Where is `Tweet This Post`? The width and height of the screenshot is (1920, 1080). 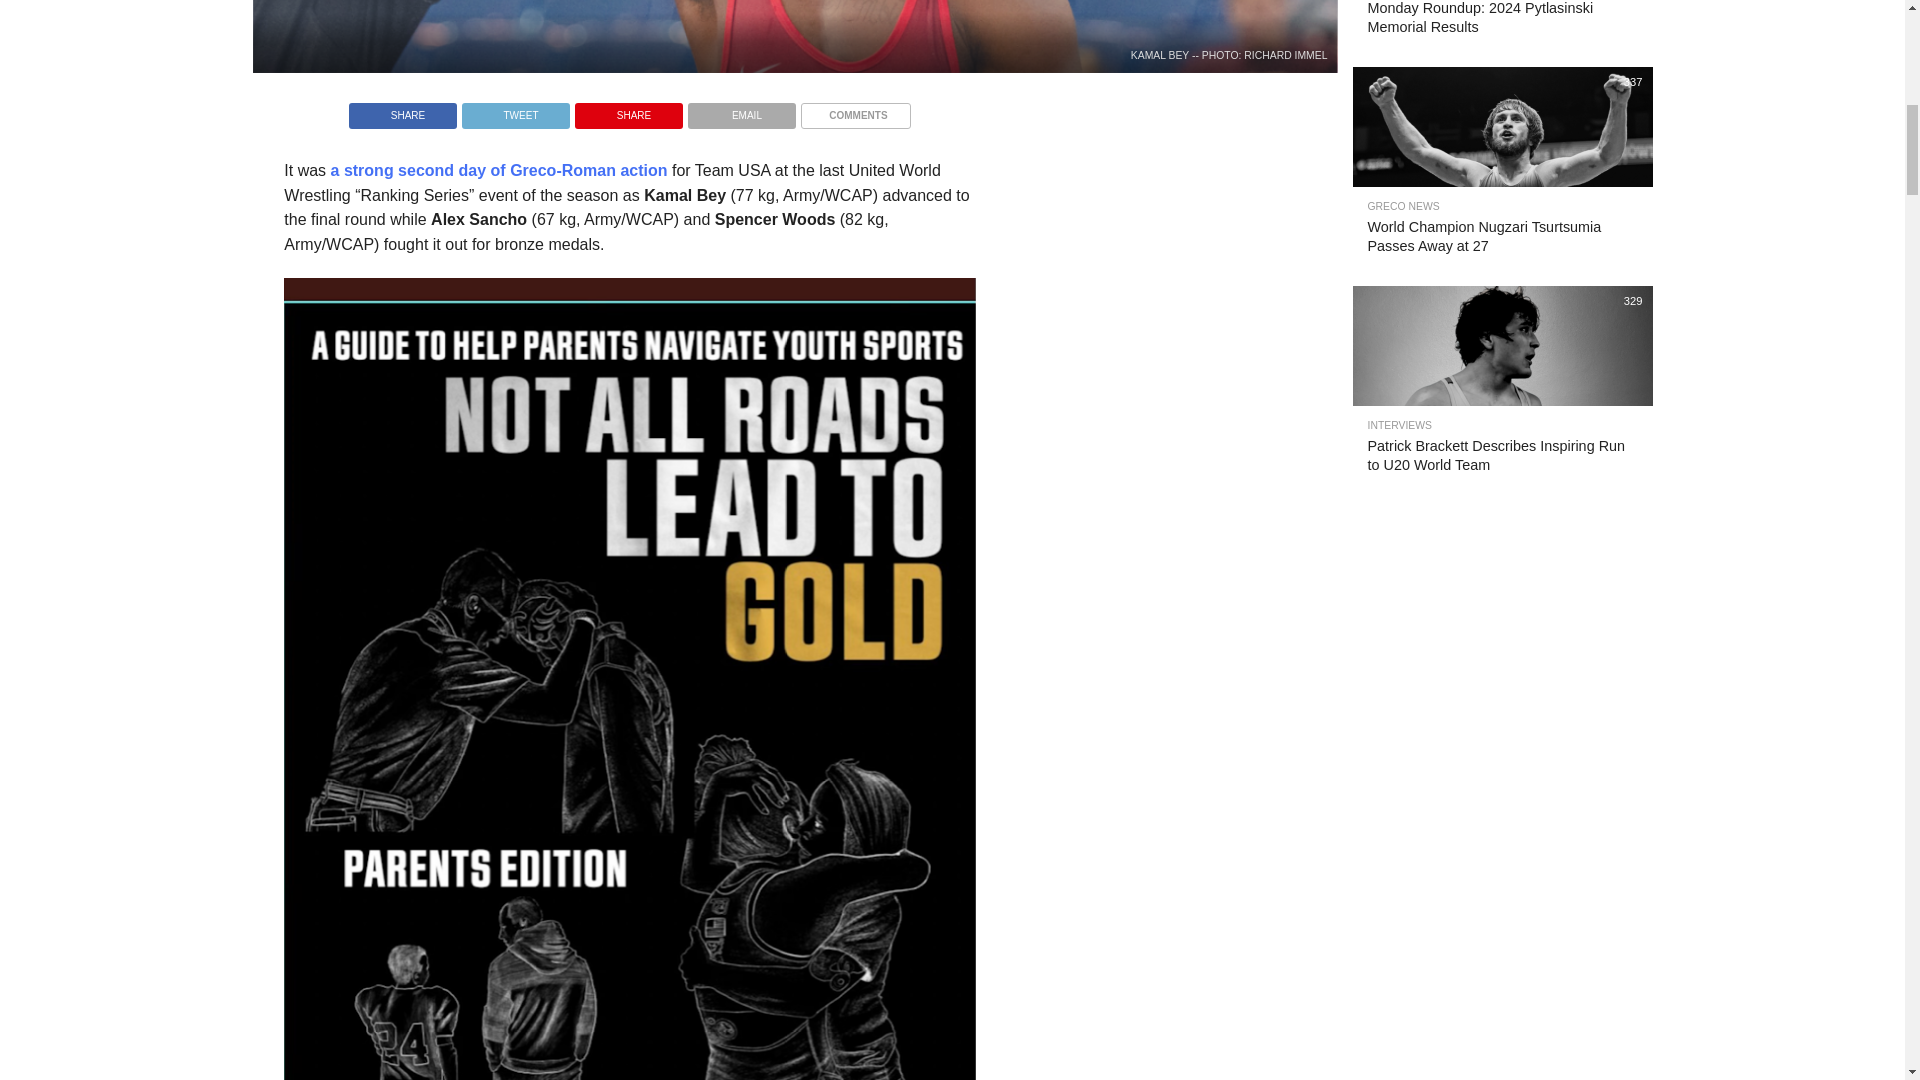
Tweet This Post is located at coordinates (515, 110).